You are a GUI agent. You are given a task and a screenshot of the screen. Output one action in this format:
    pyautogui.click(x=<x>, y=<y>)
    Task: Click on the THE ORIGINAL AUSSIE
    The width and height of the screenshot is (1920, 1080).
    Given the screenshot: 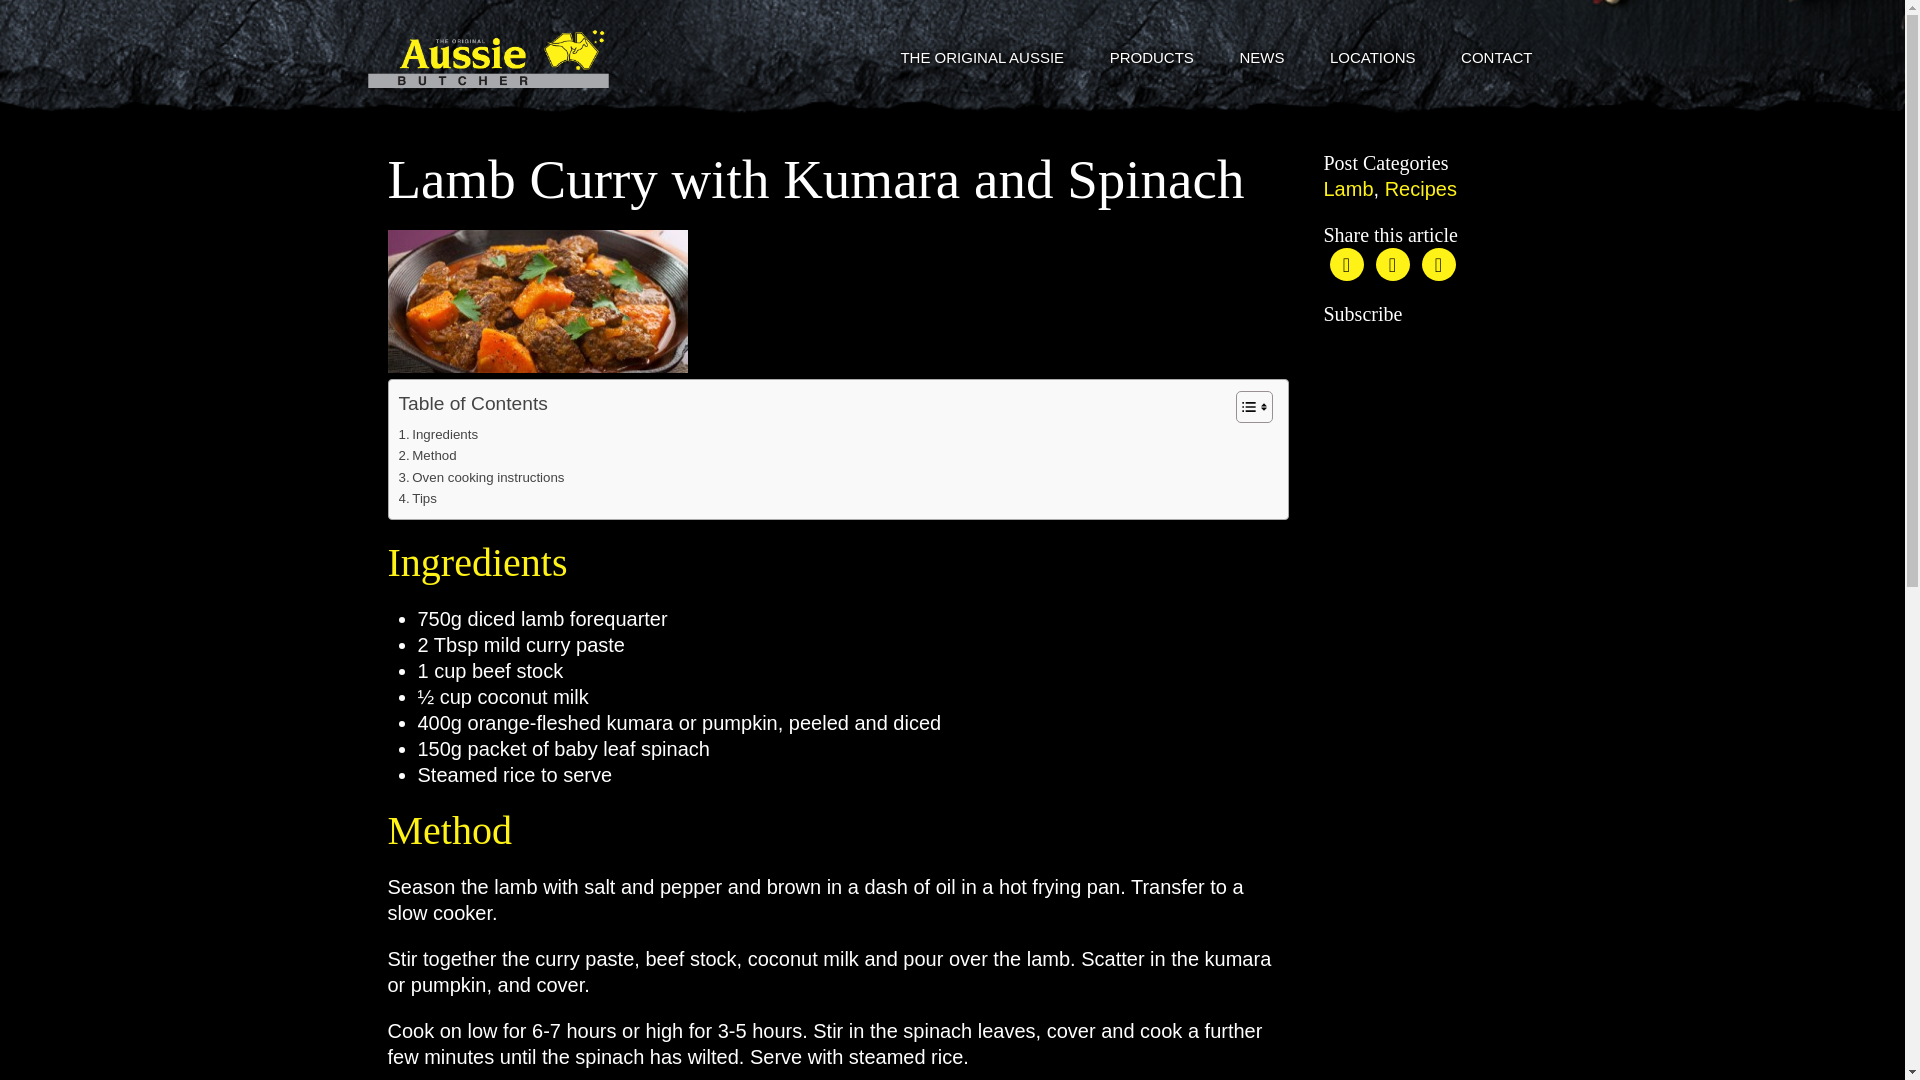 What is the action you would take?
    pyautogui.click(x=982, y=58)
    